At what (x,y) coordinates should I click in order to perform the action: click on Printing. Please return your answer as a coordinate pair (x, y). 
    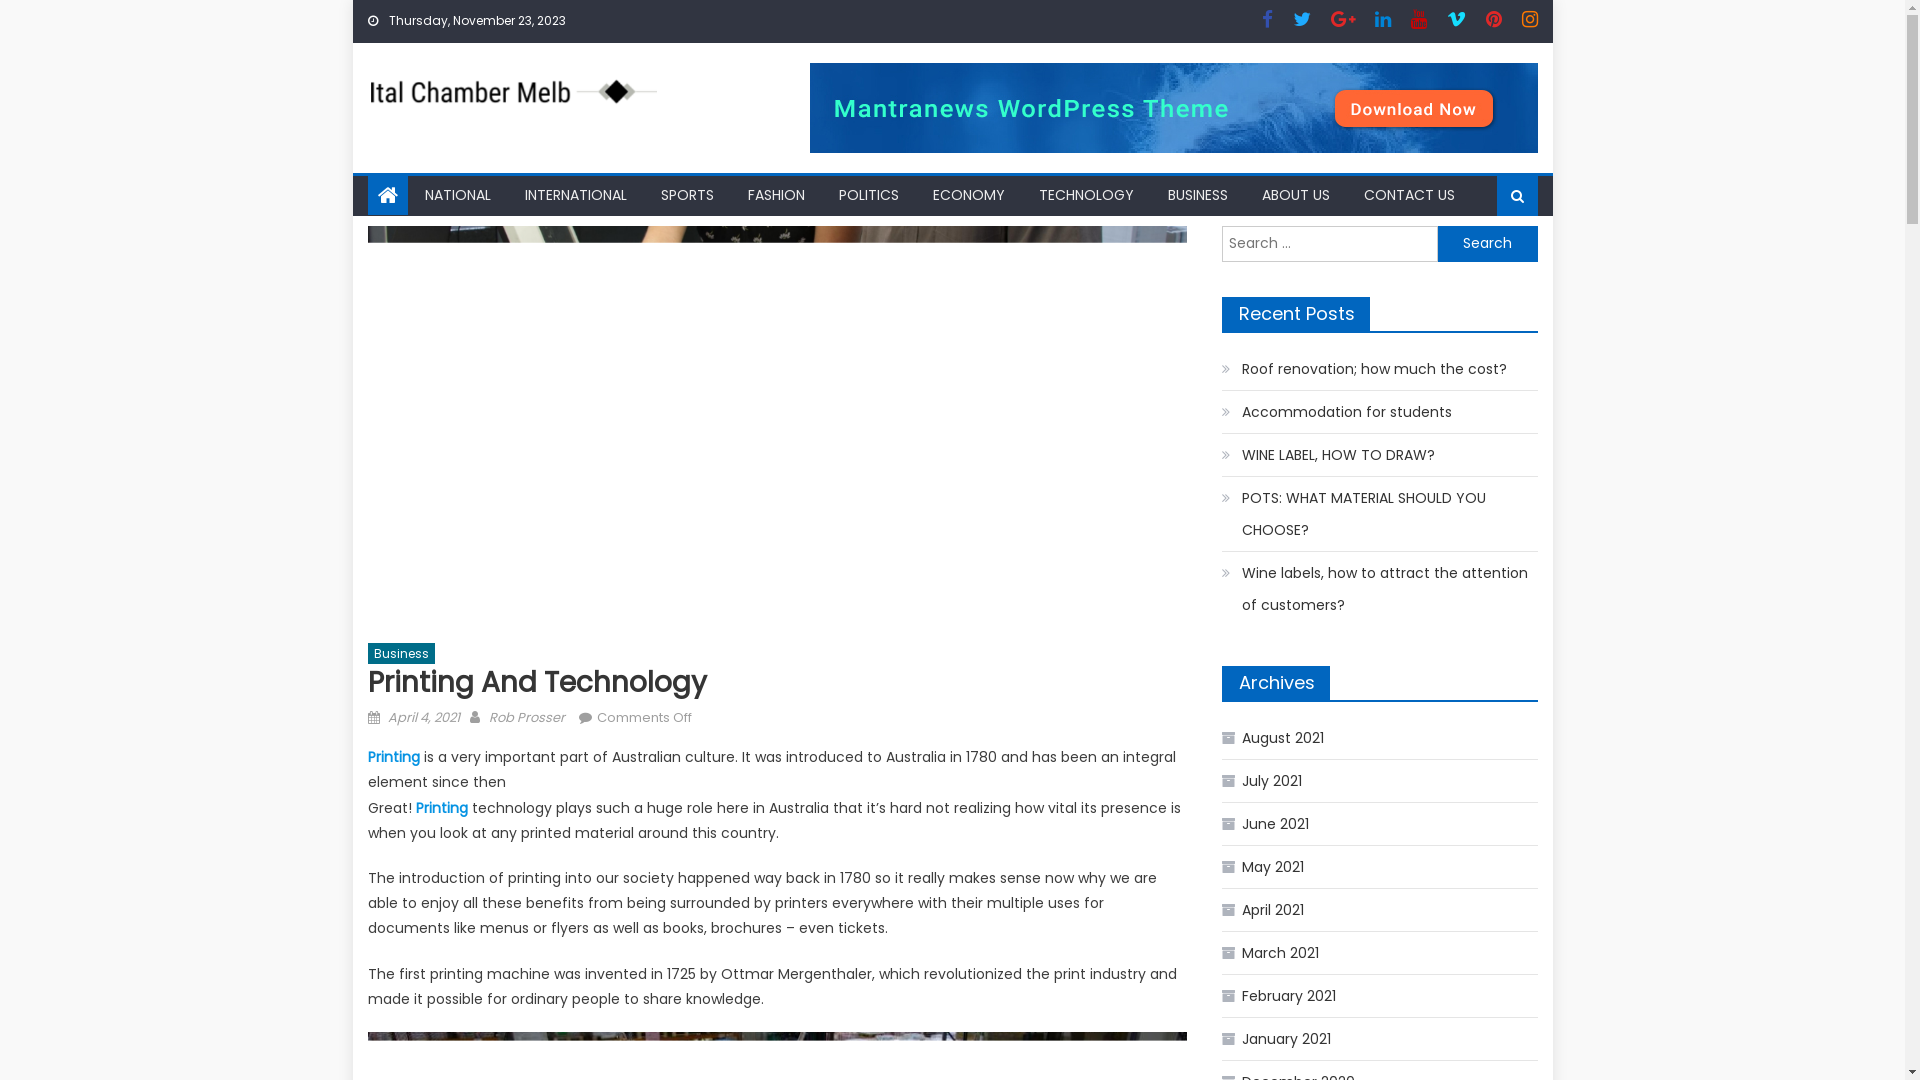
    Looking at the image, I should click on (396, 757).